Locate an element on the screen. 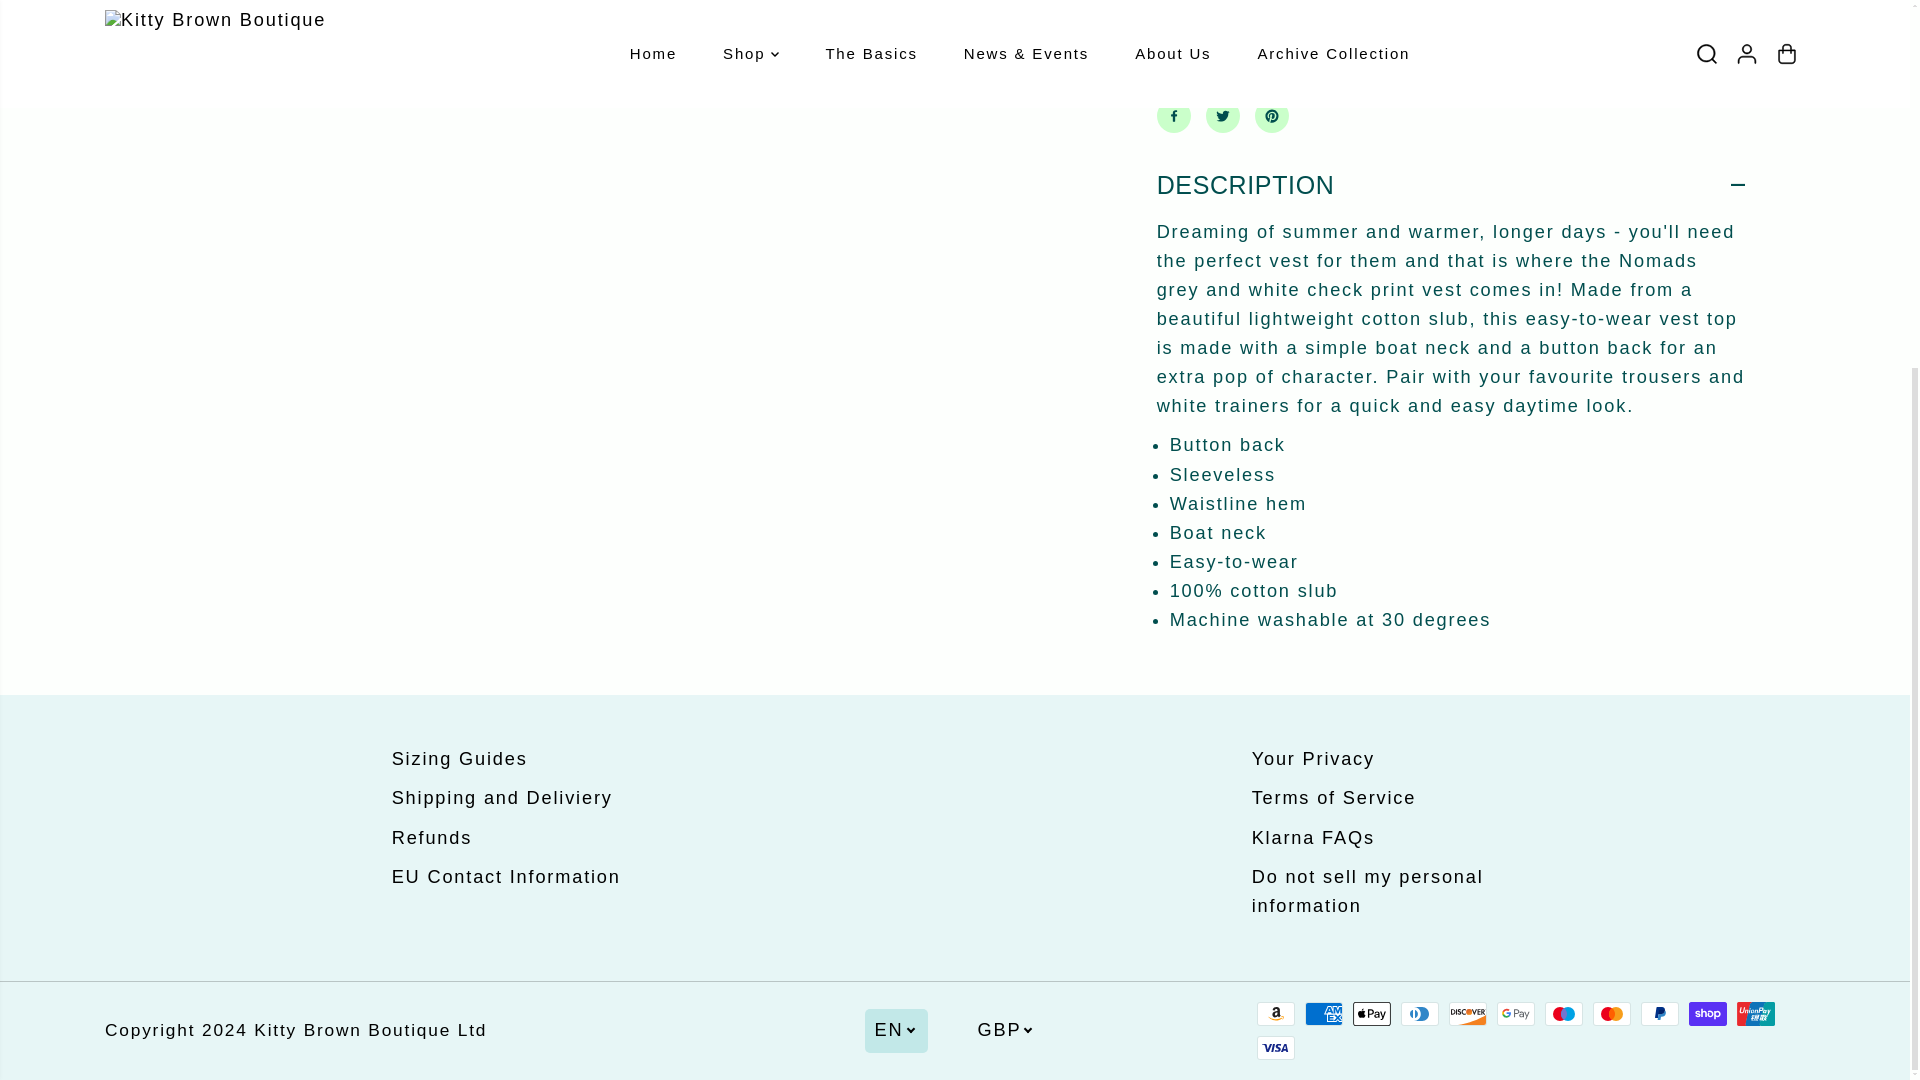 The width and height of the screenshot is (1920, 1080). Facebook is located at coordinates (1174, 114).